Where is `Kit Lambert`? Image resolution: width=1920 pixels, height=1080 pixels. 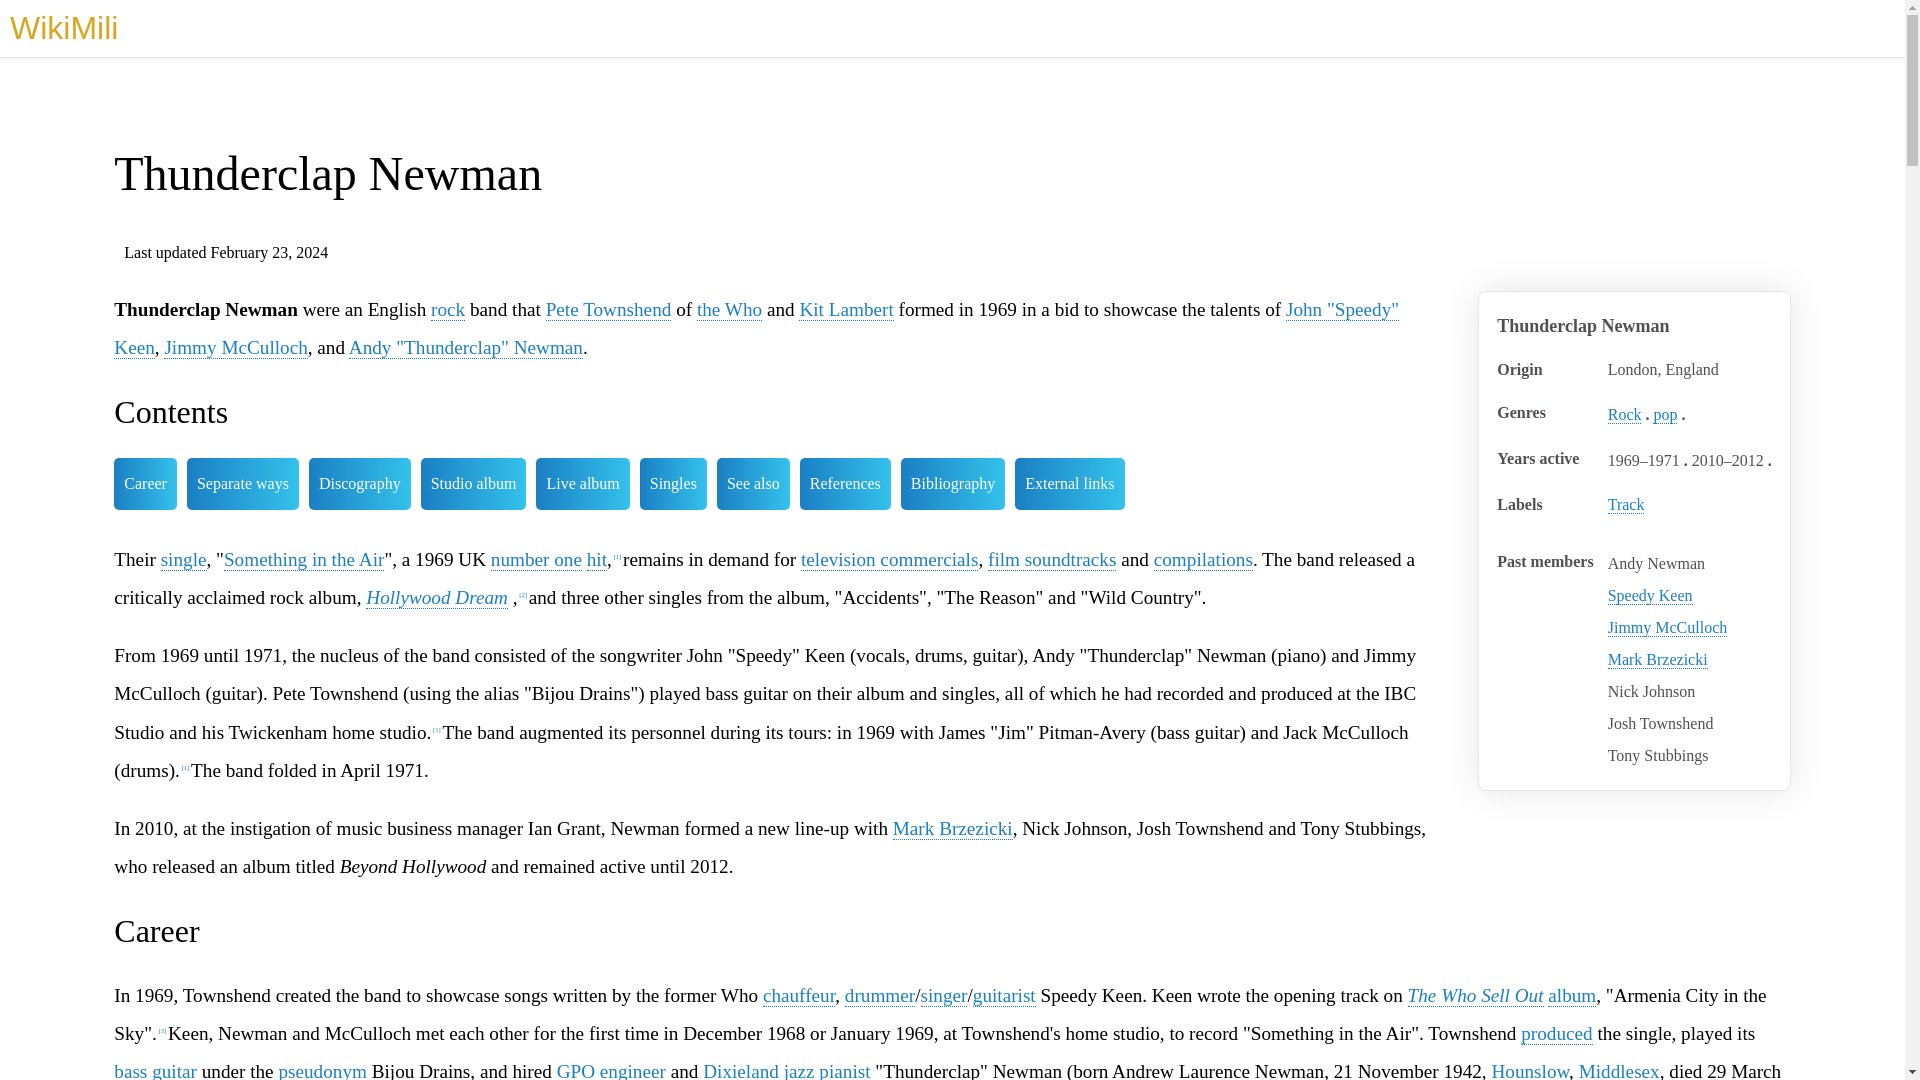
Kit Lambert is located at coordinates (845, 310).